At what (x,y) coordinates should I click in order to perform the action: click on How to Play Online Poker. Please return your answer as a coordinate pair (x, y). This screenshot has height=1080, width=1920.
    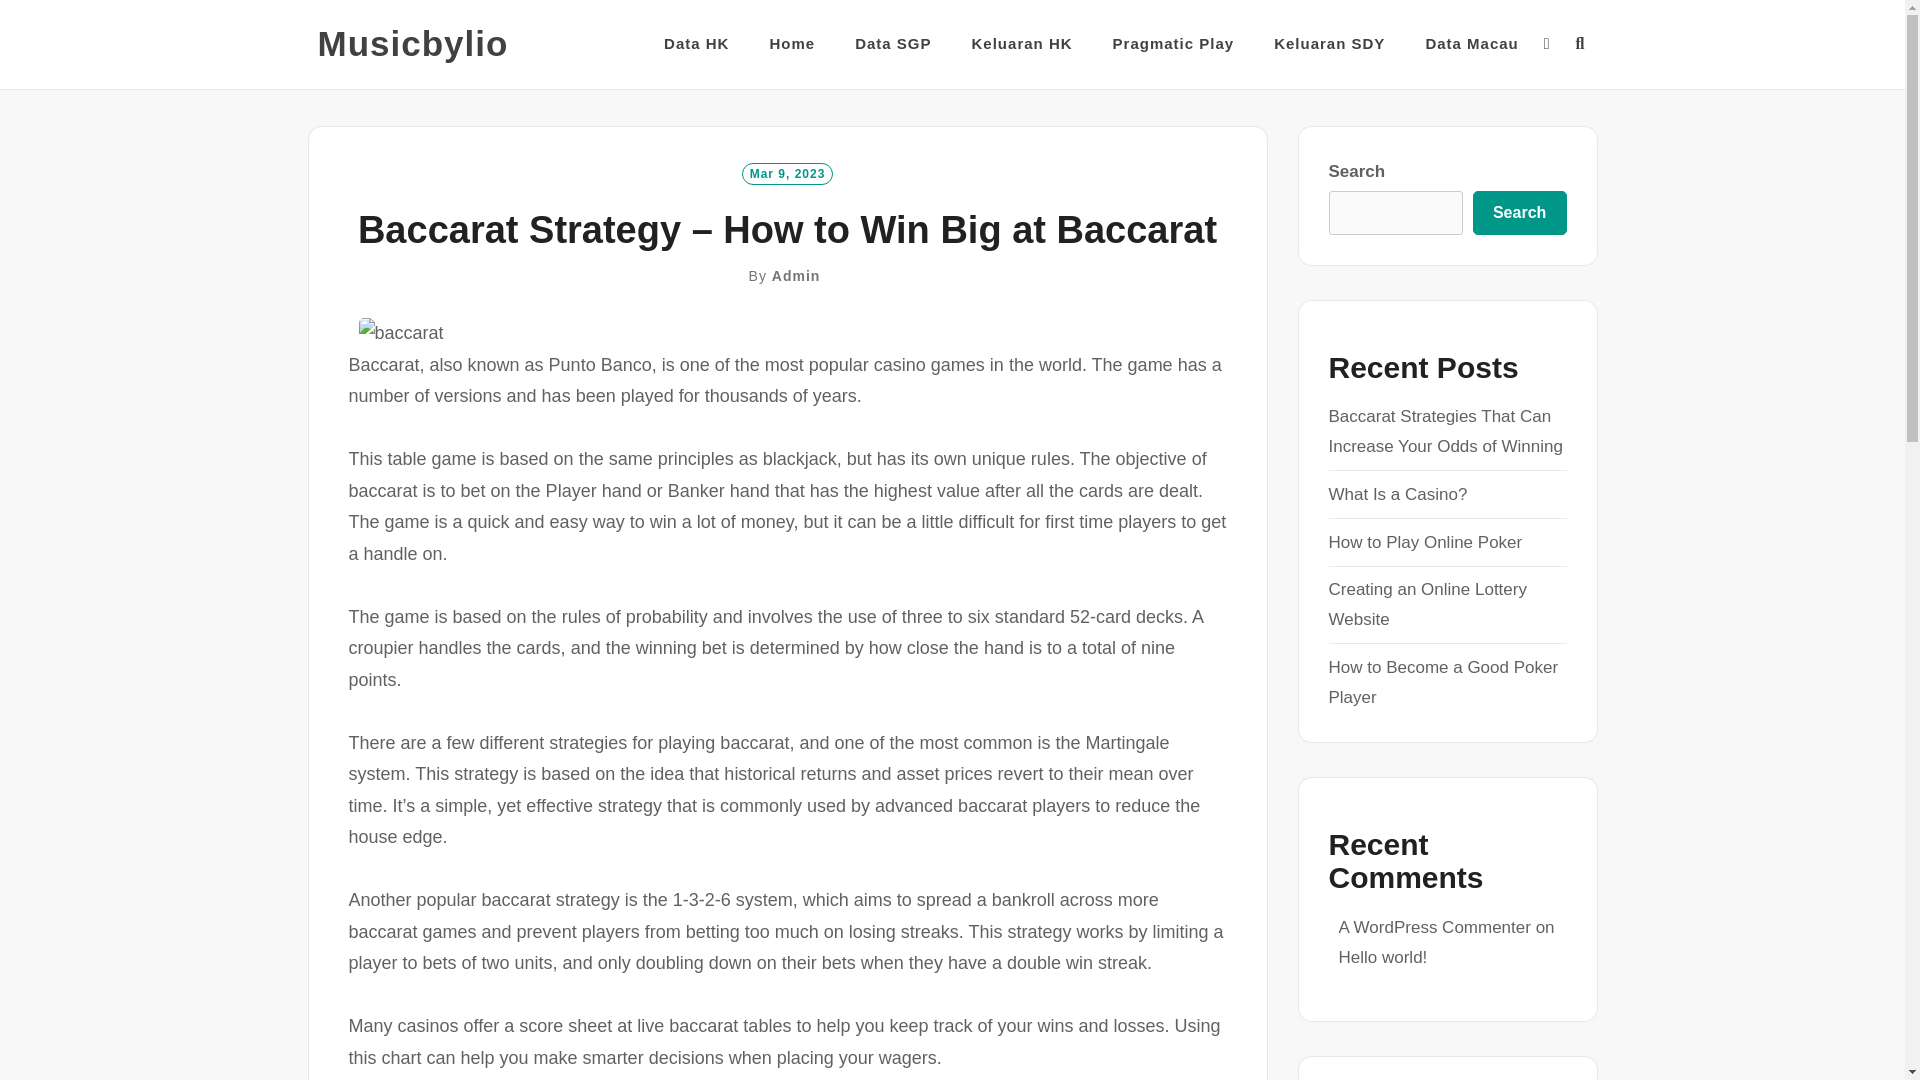
    Looking at the image, I should click on (1425, 542).